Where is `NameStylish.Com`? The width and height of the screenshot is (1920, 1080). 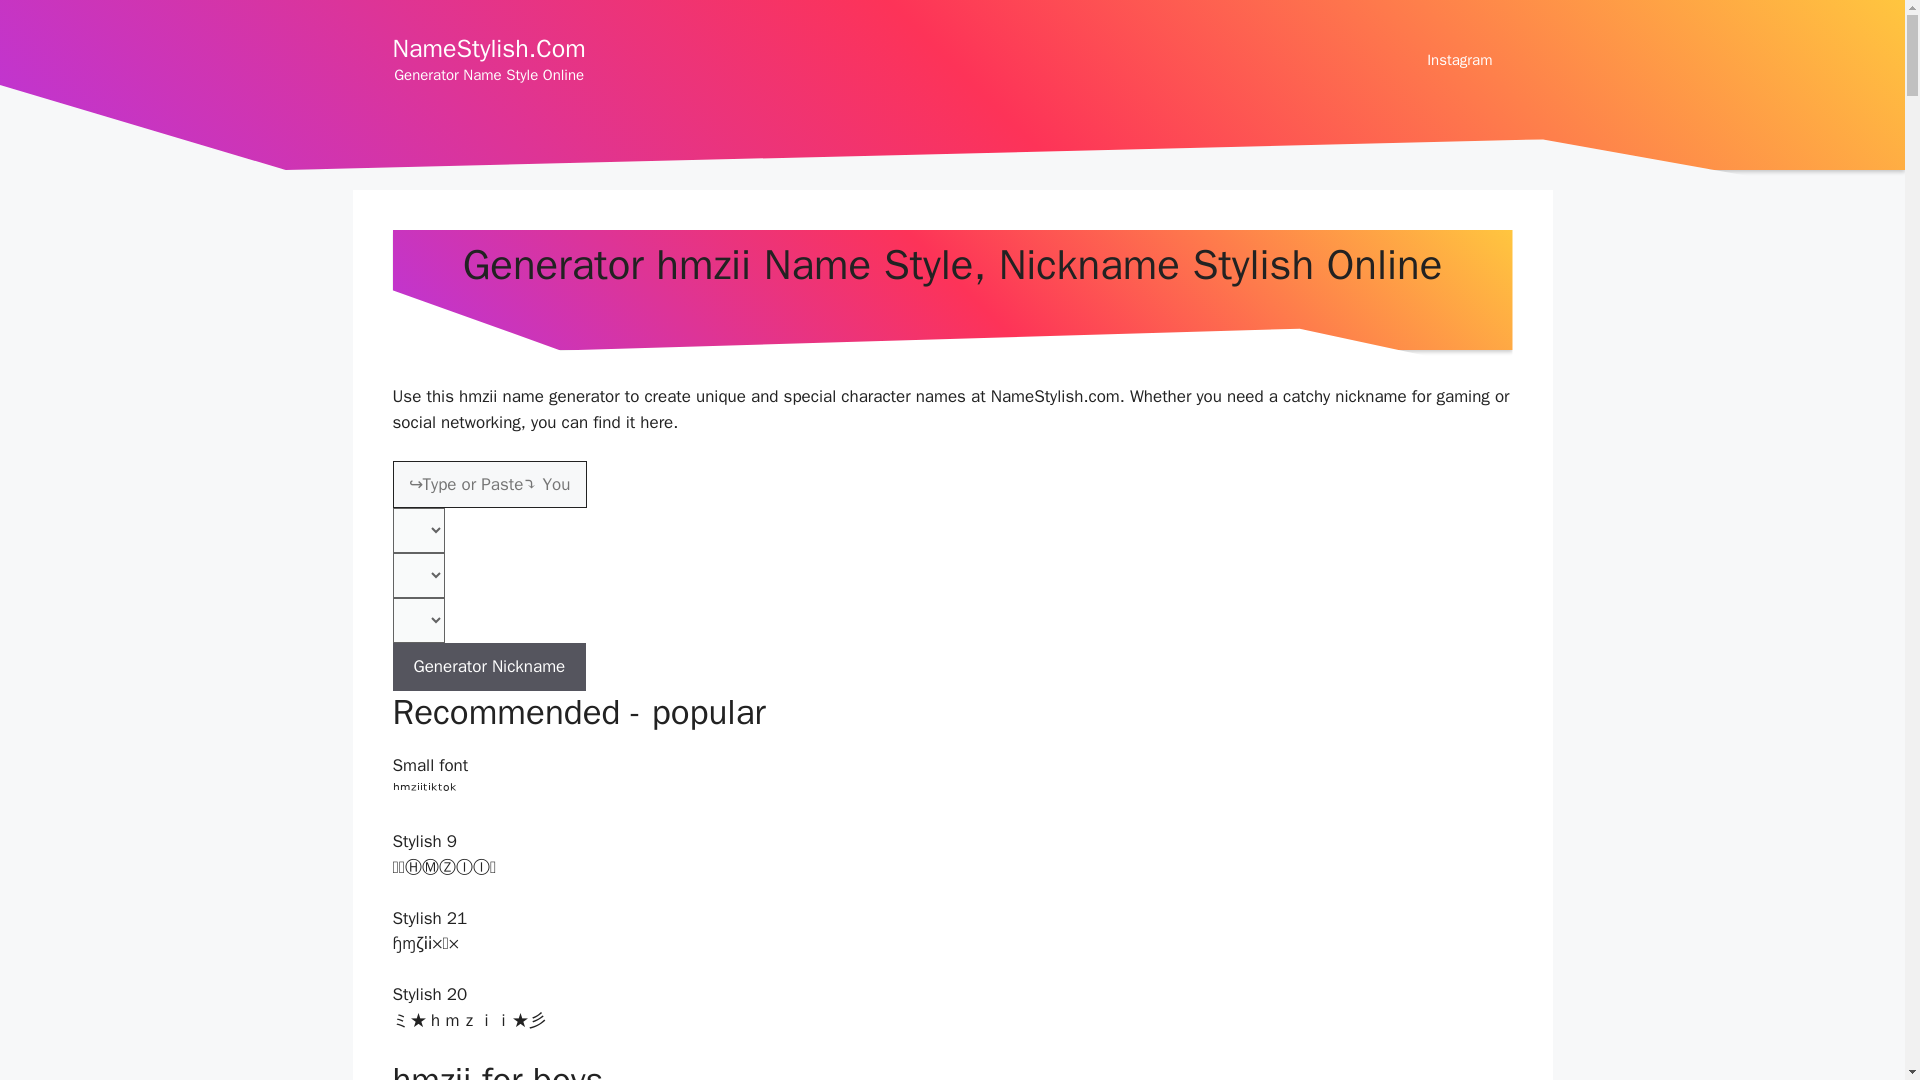 NameStylish.Com is located at coordinates (488, 48).